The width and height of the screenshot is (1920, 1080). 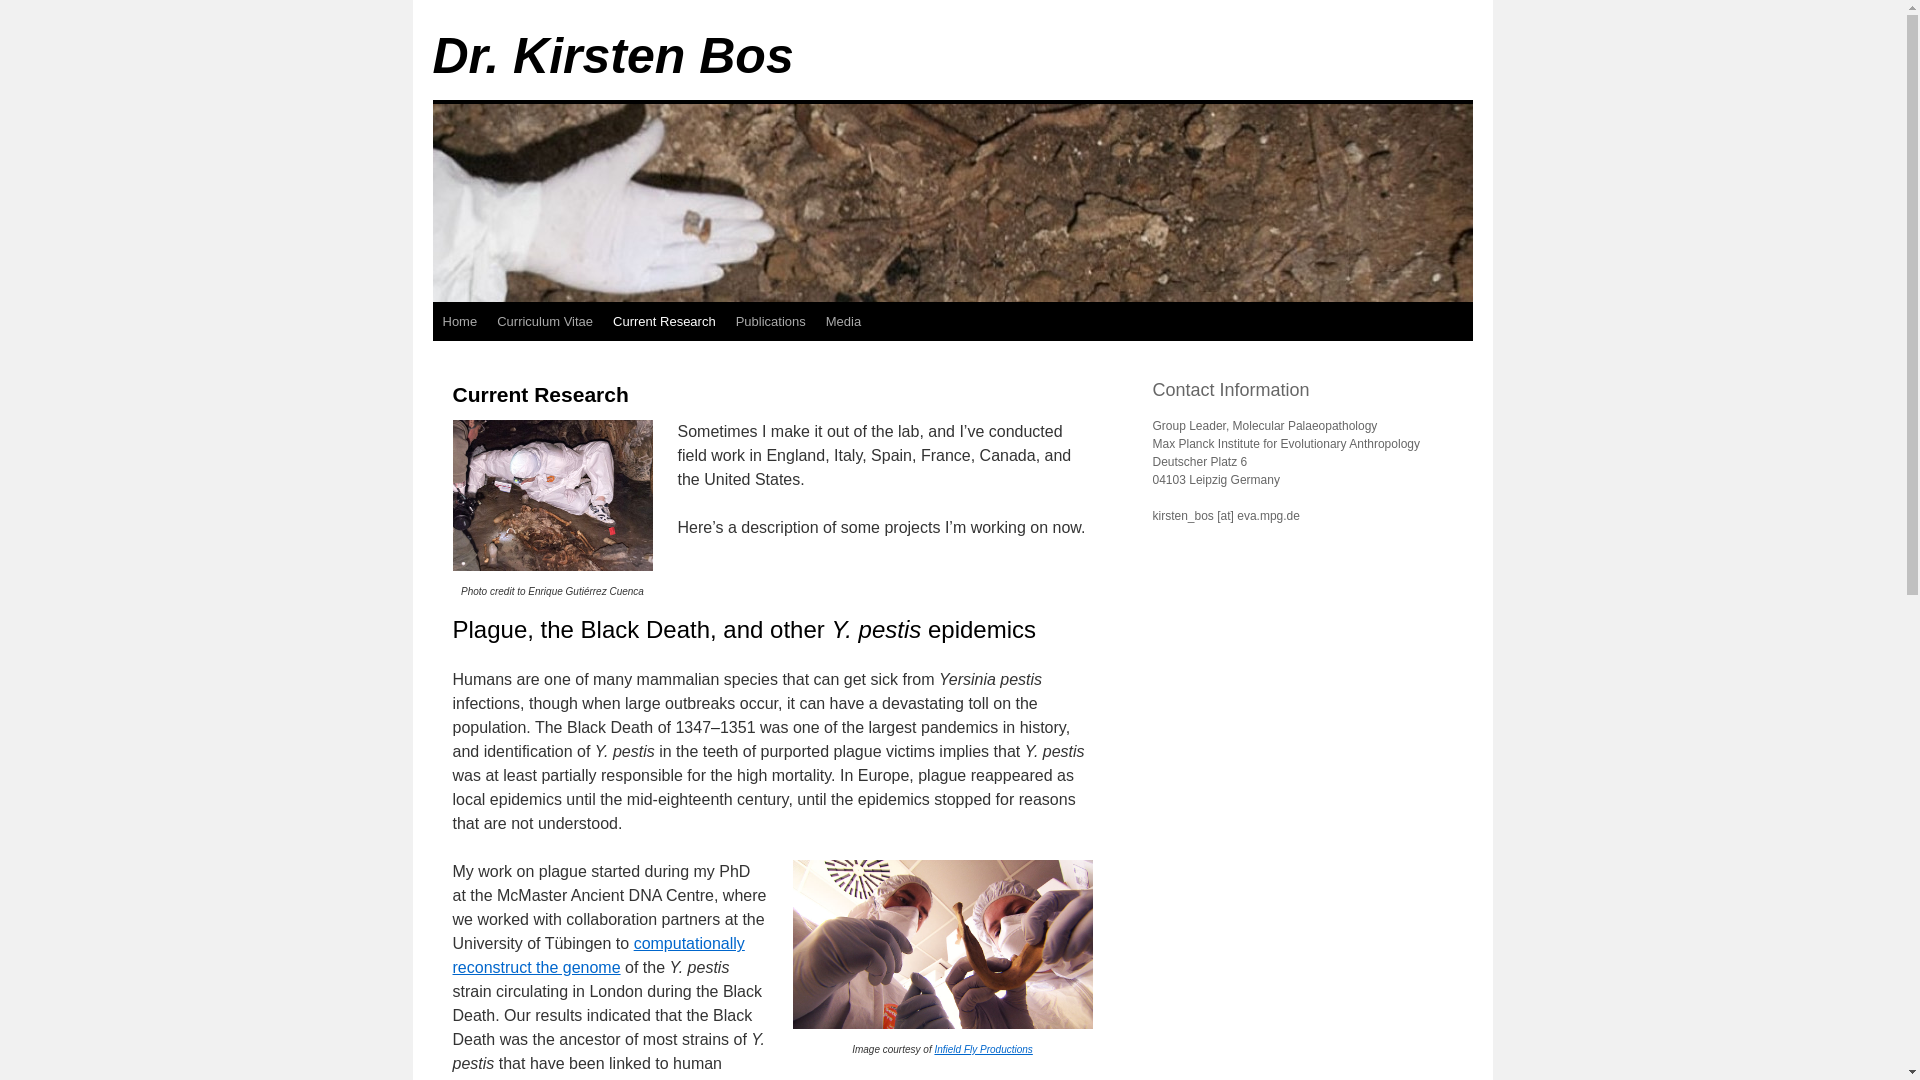 I want to click on Media, so click(x=844, y=322).